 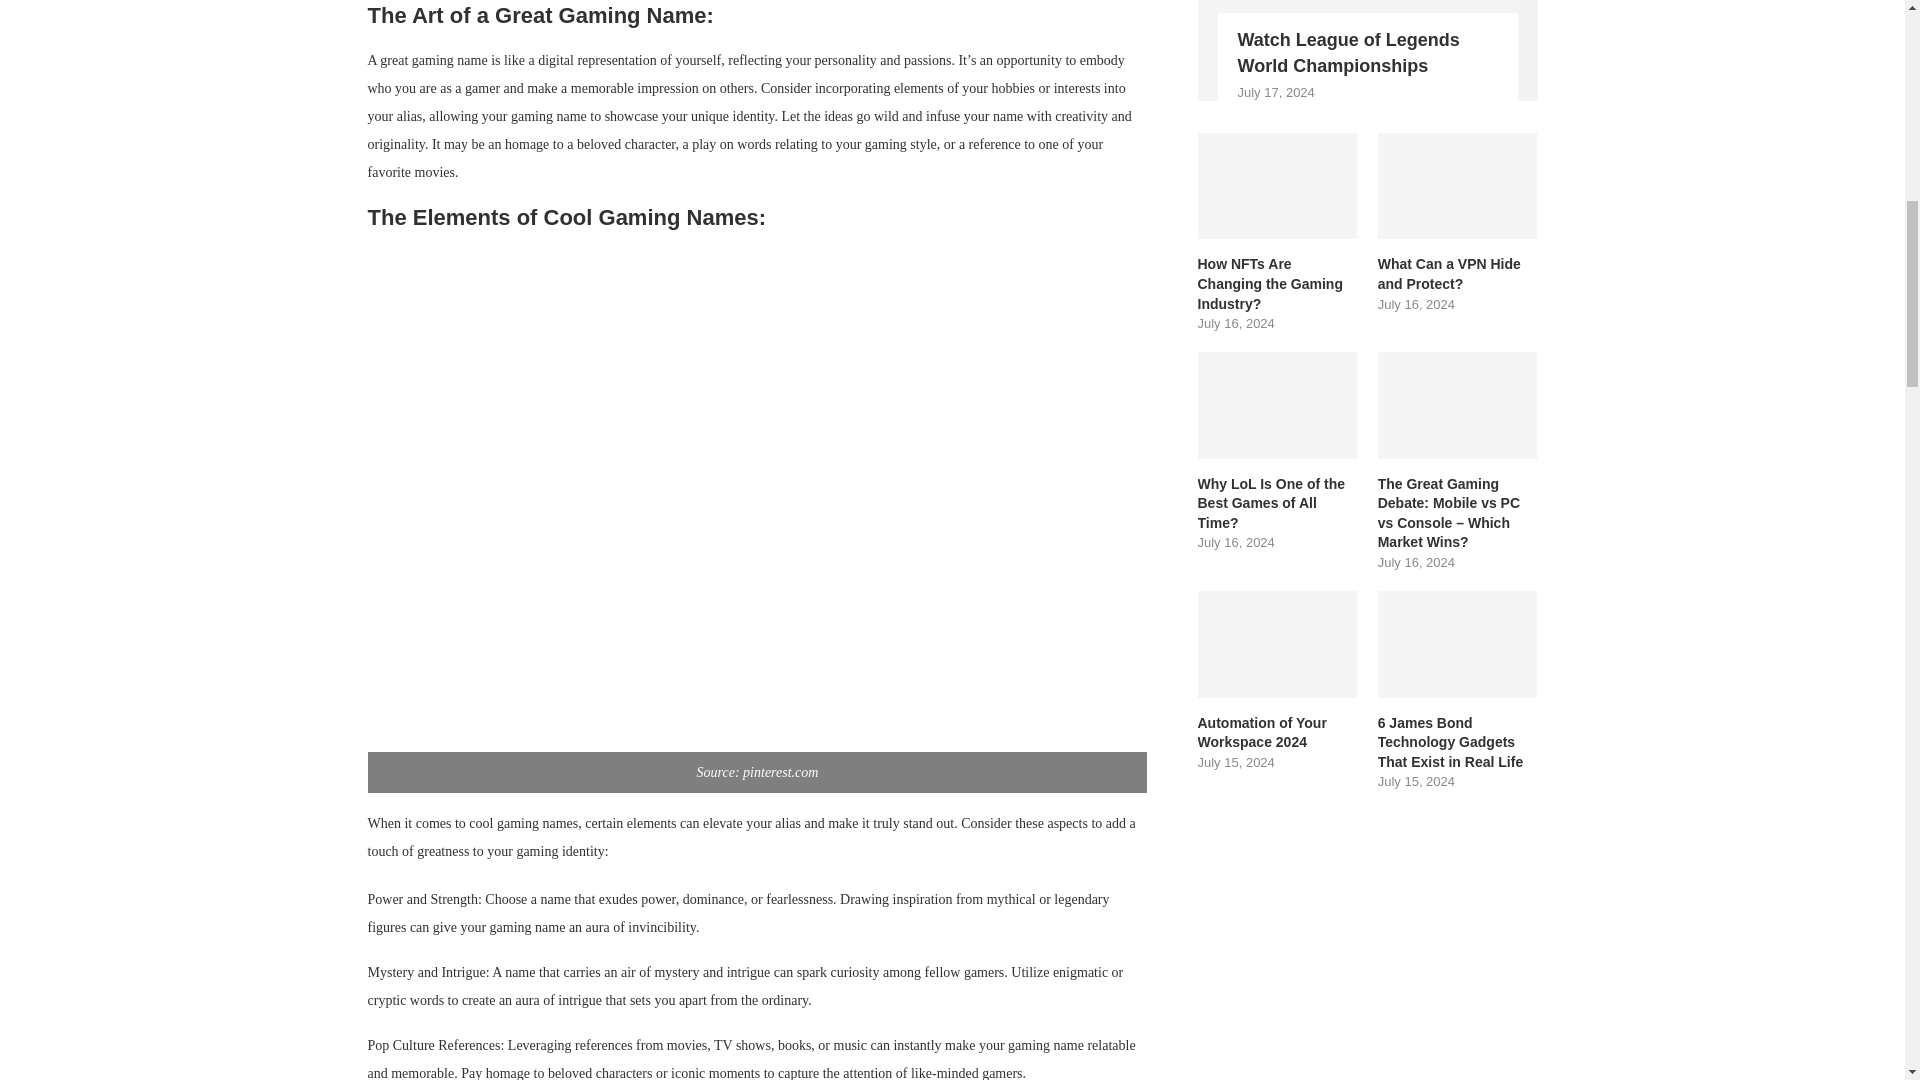 I want to click on Why LoL Is One of the Best Games of All Time?, so click(x=1278, y=504).